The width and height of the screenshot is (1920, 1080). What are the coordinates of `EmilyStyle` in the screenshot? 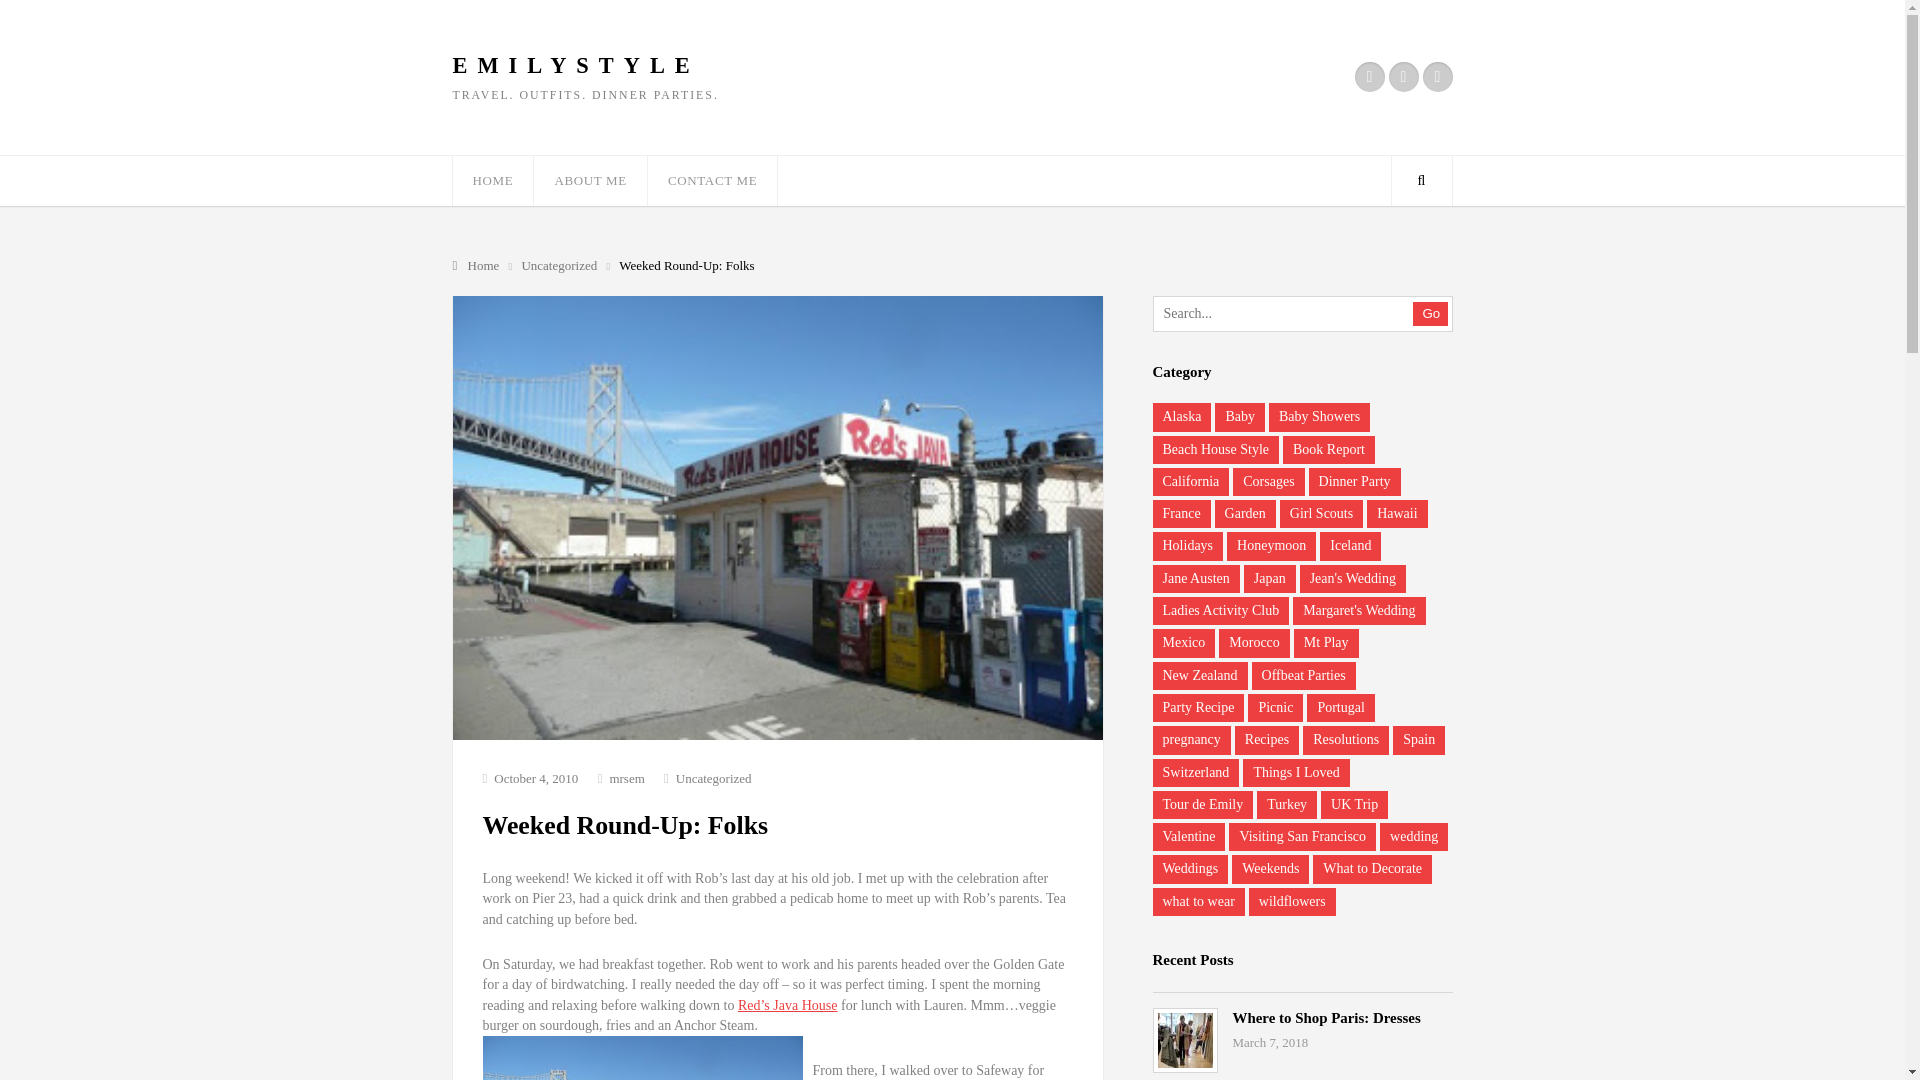 It's located at (476, 266).